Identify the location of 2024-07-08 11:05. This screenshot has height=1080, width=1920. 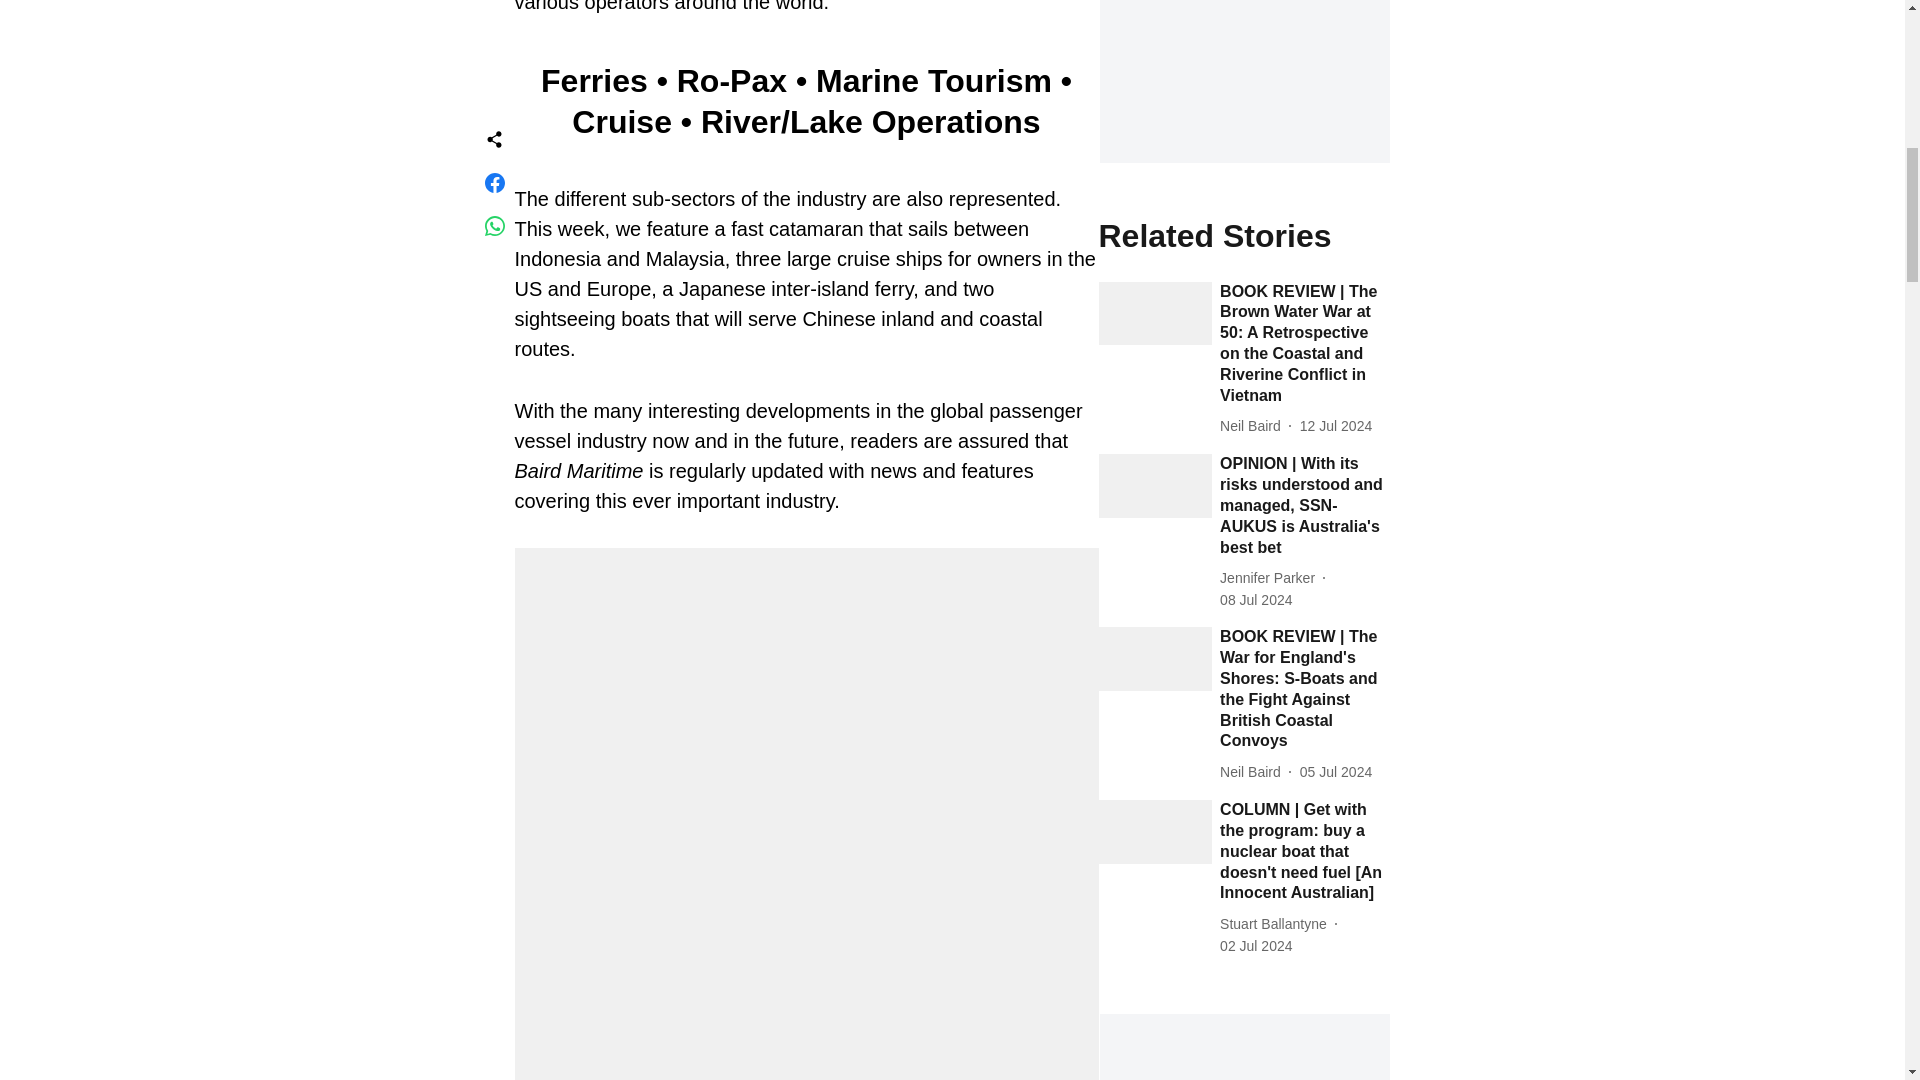
(1256, 600).